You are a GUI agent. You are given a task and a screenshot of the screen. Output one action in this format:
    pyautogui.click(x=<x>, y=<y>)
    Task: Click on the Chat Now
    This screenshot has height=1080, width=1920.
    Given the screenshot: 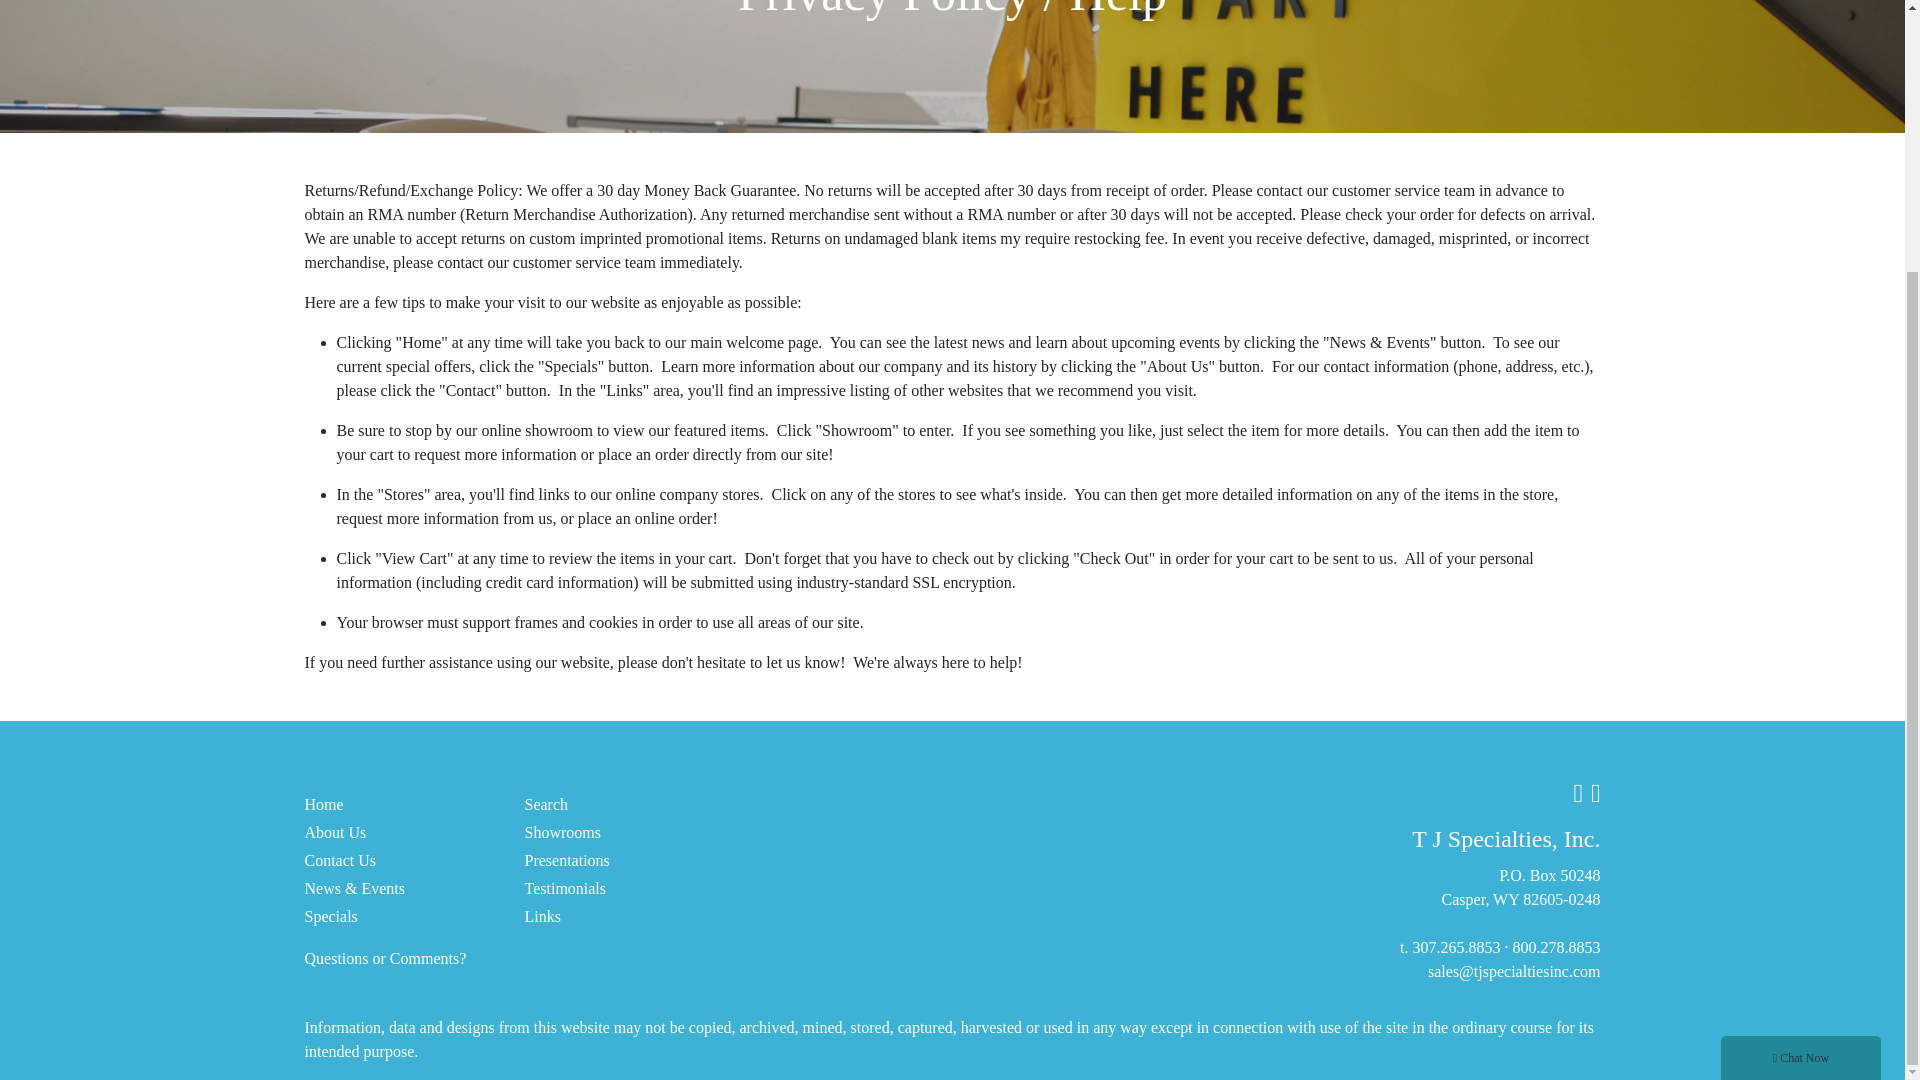 What is the action you would take?
    pyautogui.click(x=1800, y=708)
    